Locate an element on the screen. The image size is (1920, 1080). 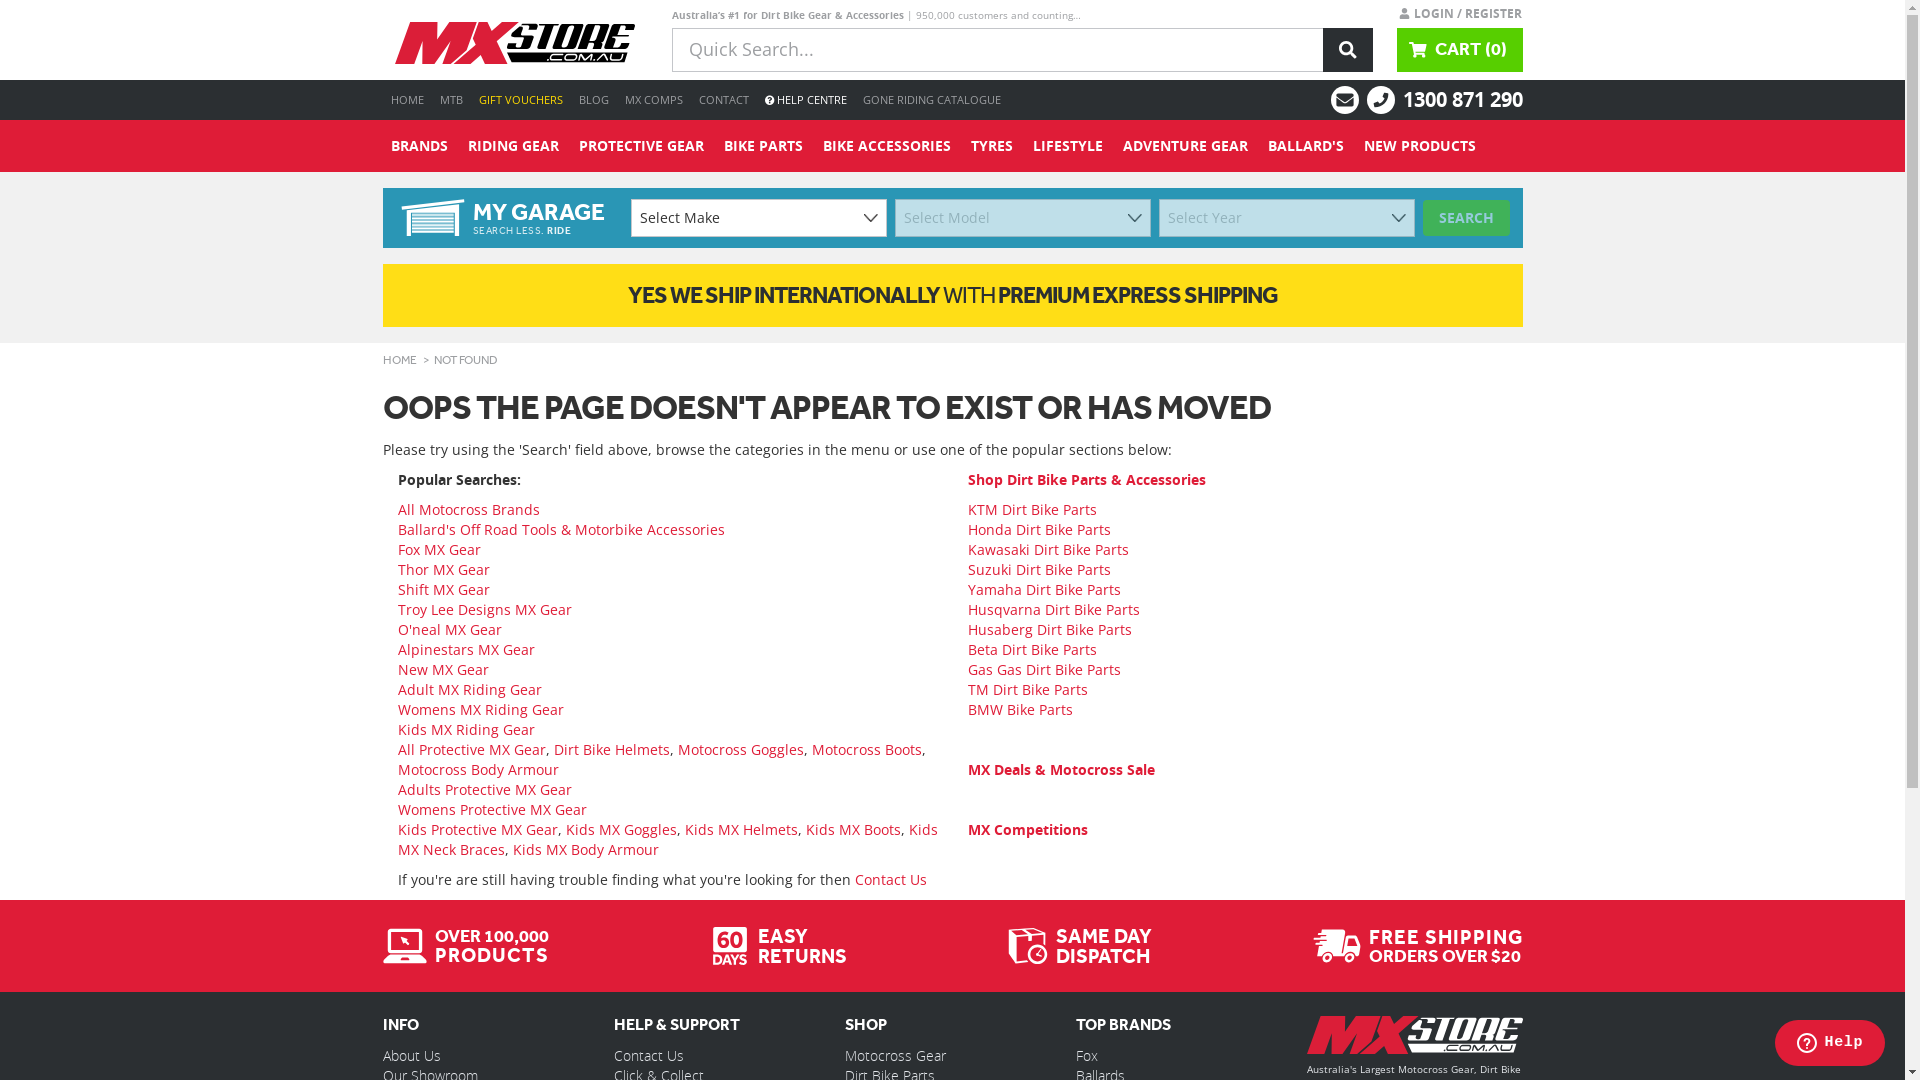
CONTACT is located at coordinates (723, 100).